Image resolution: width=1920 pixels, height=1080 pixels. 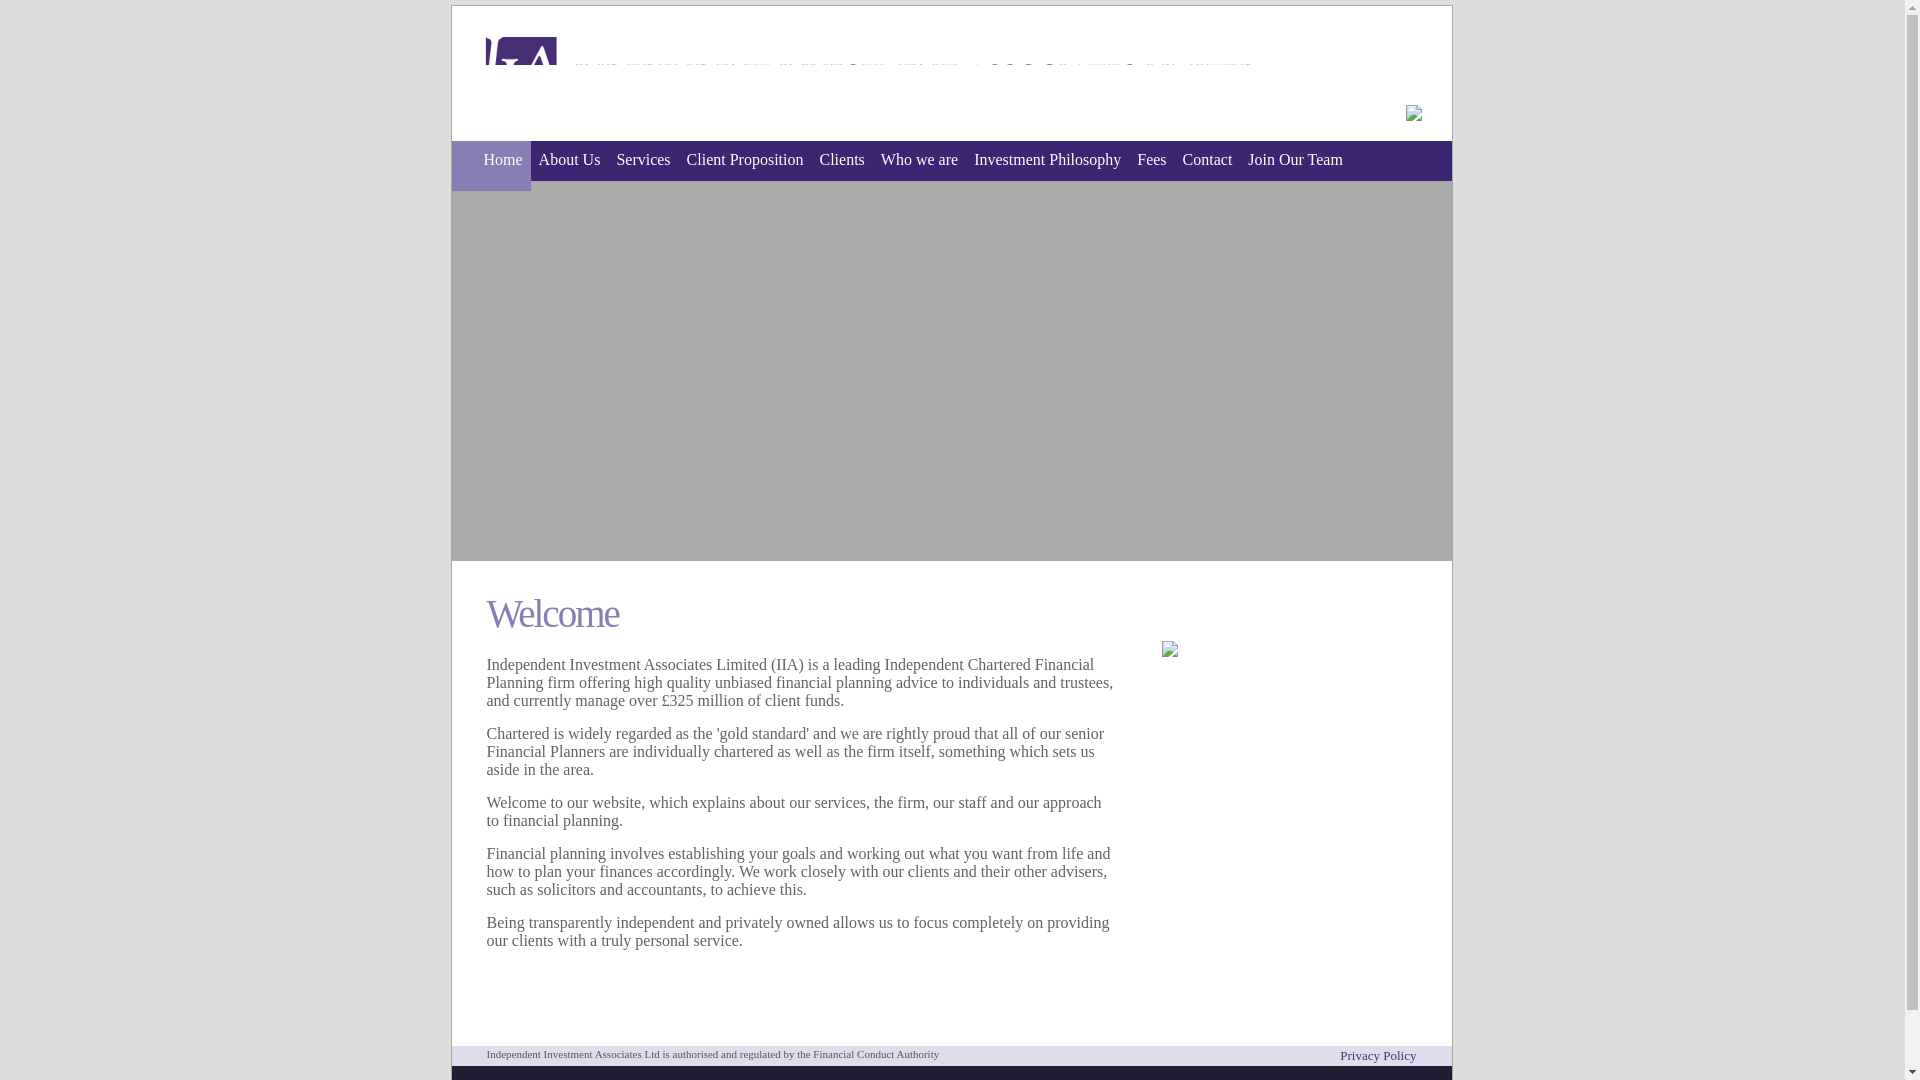 I want to click on Clients, so click(x=842, y=166).